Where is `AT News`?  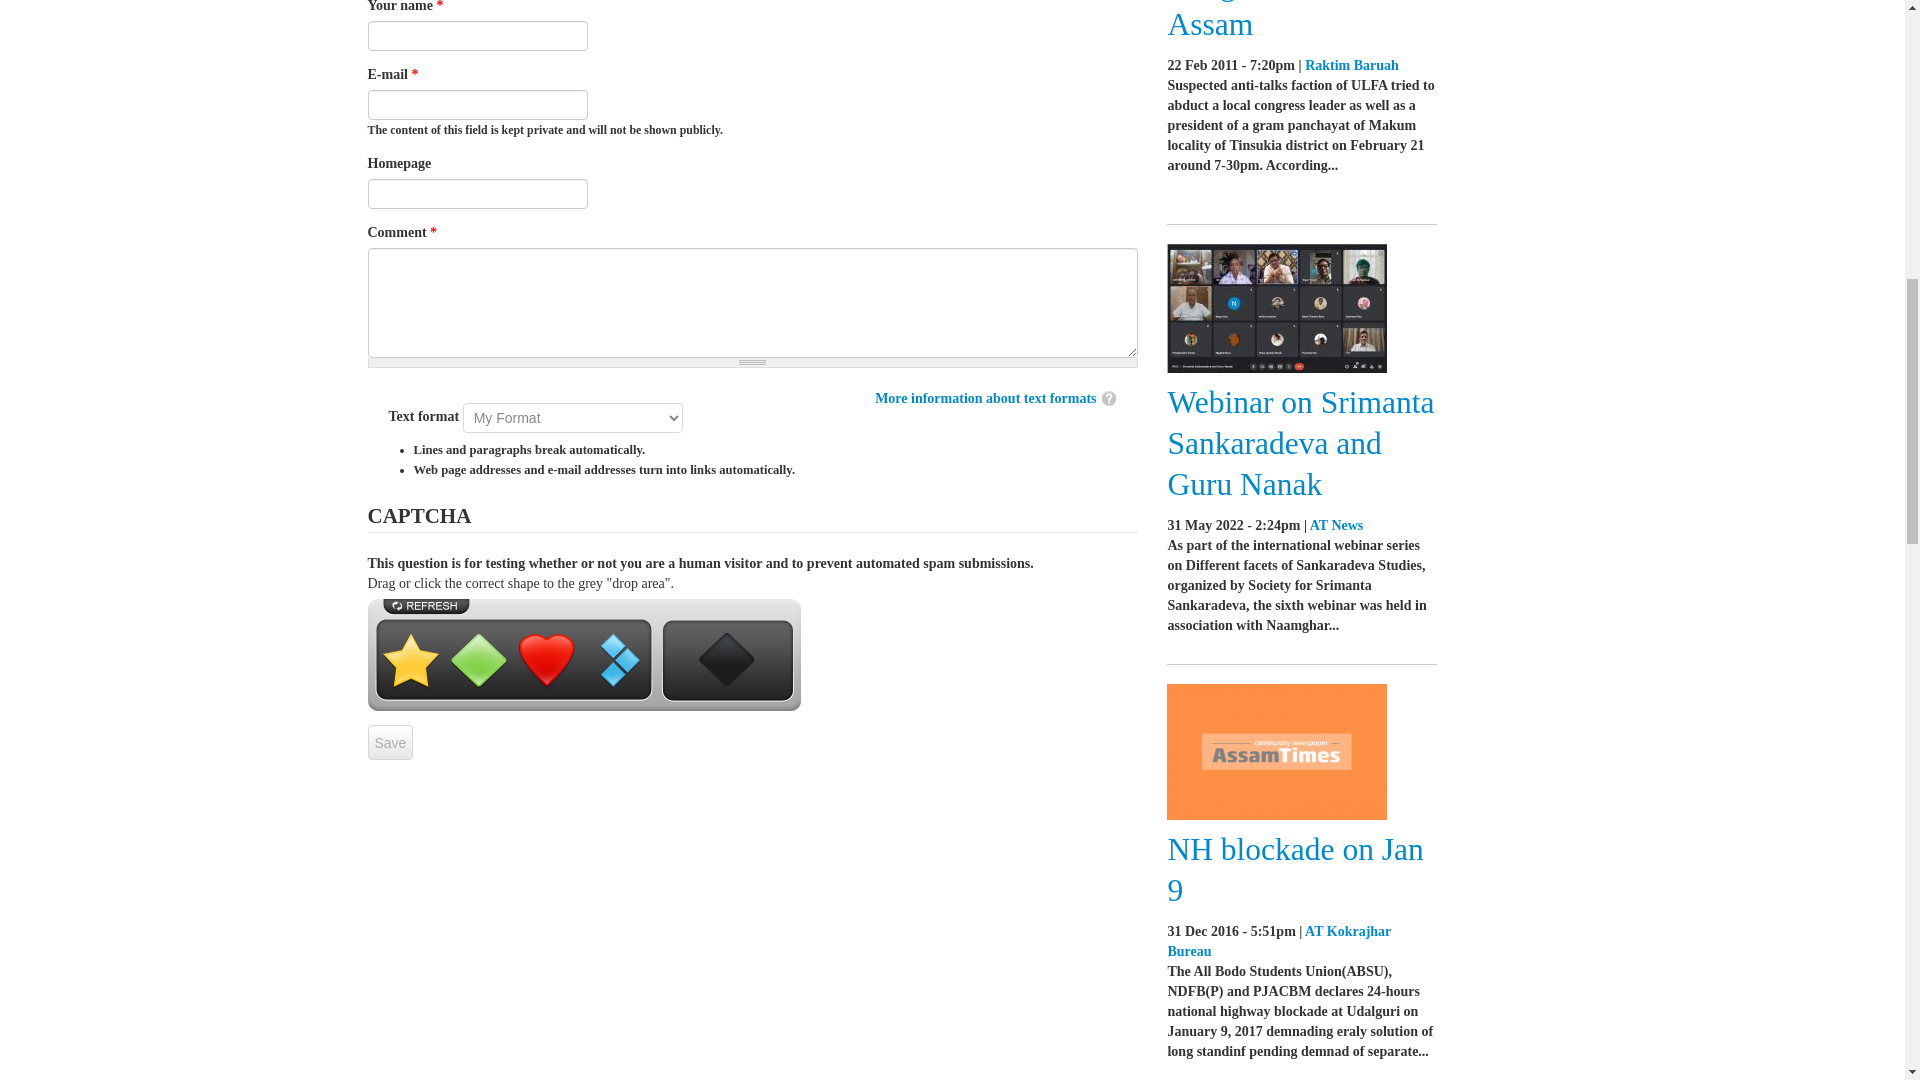 AT News is located at coordinates (1336, 526).